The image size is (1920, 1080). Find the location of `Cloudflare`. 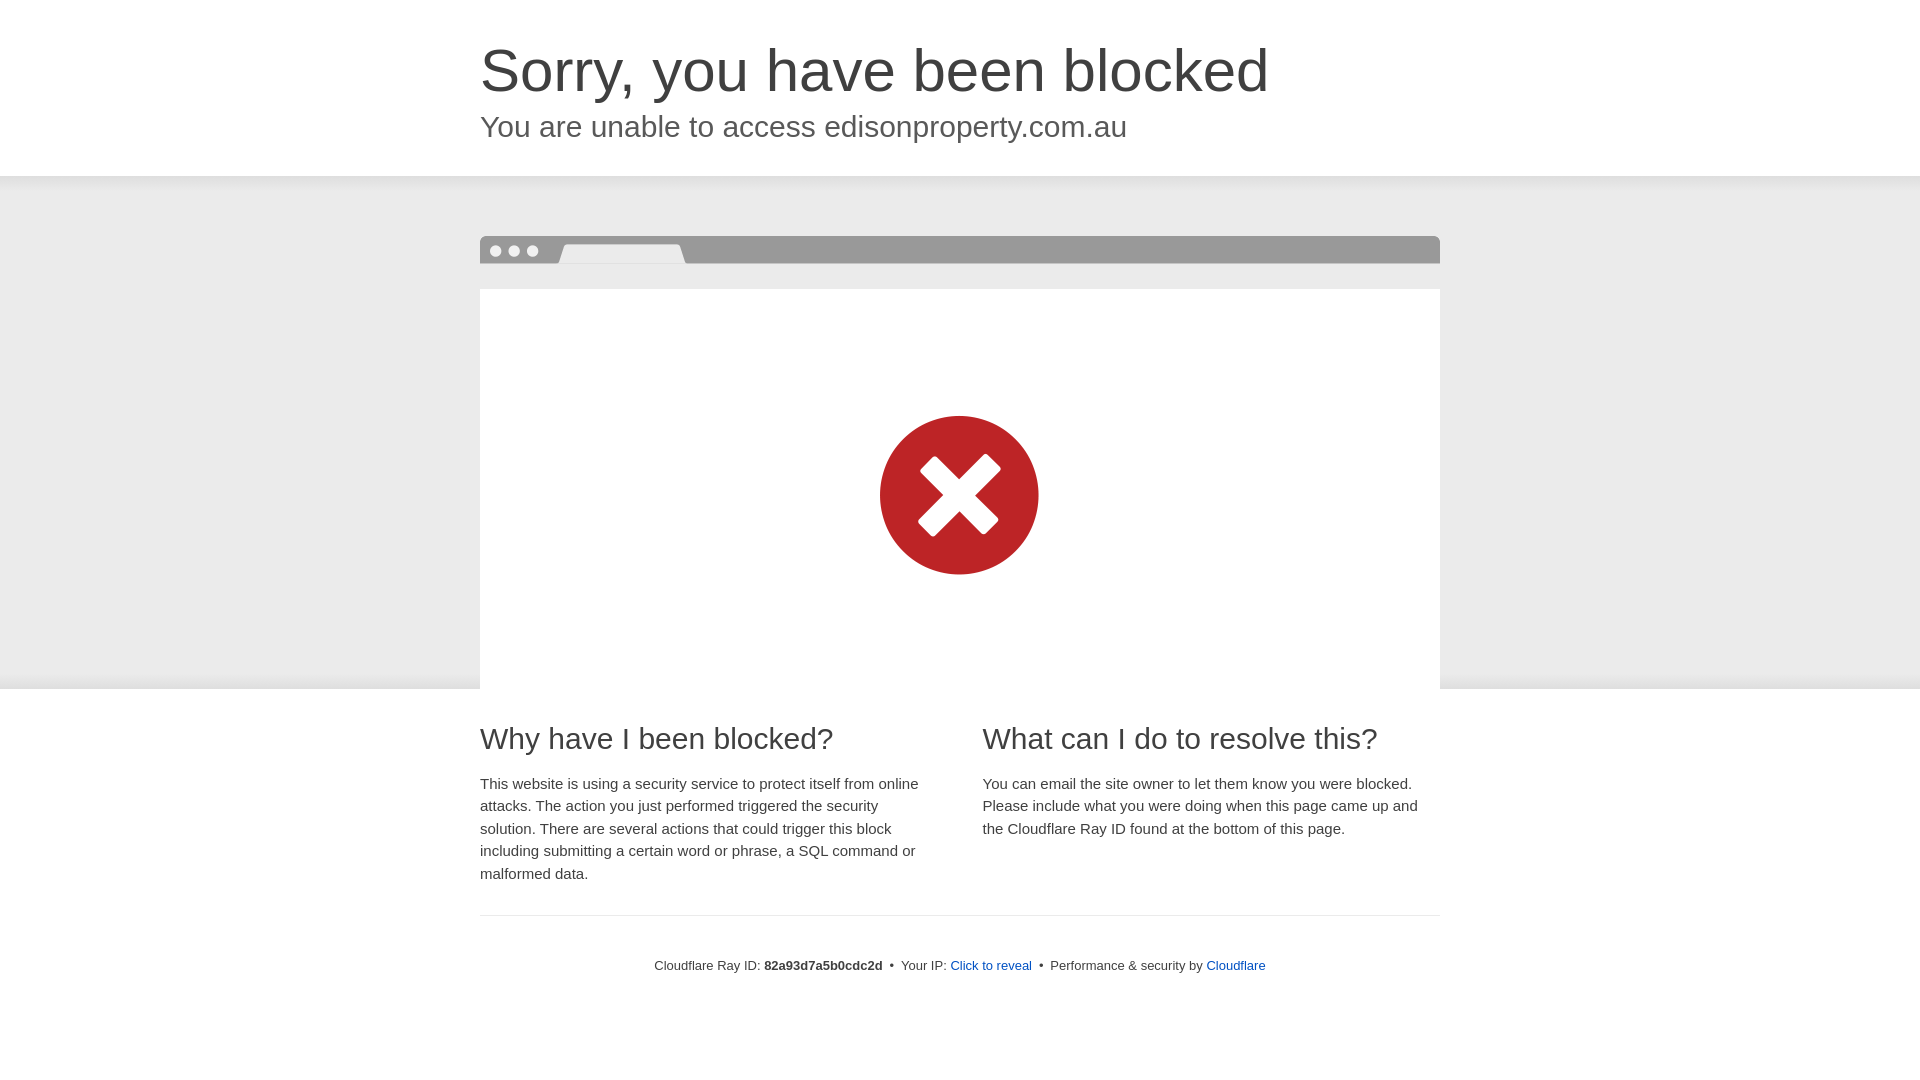

Cloudflare is located at coordinates (1236, 966).